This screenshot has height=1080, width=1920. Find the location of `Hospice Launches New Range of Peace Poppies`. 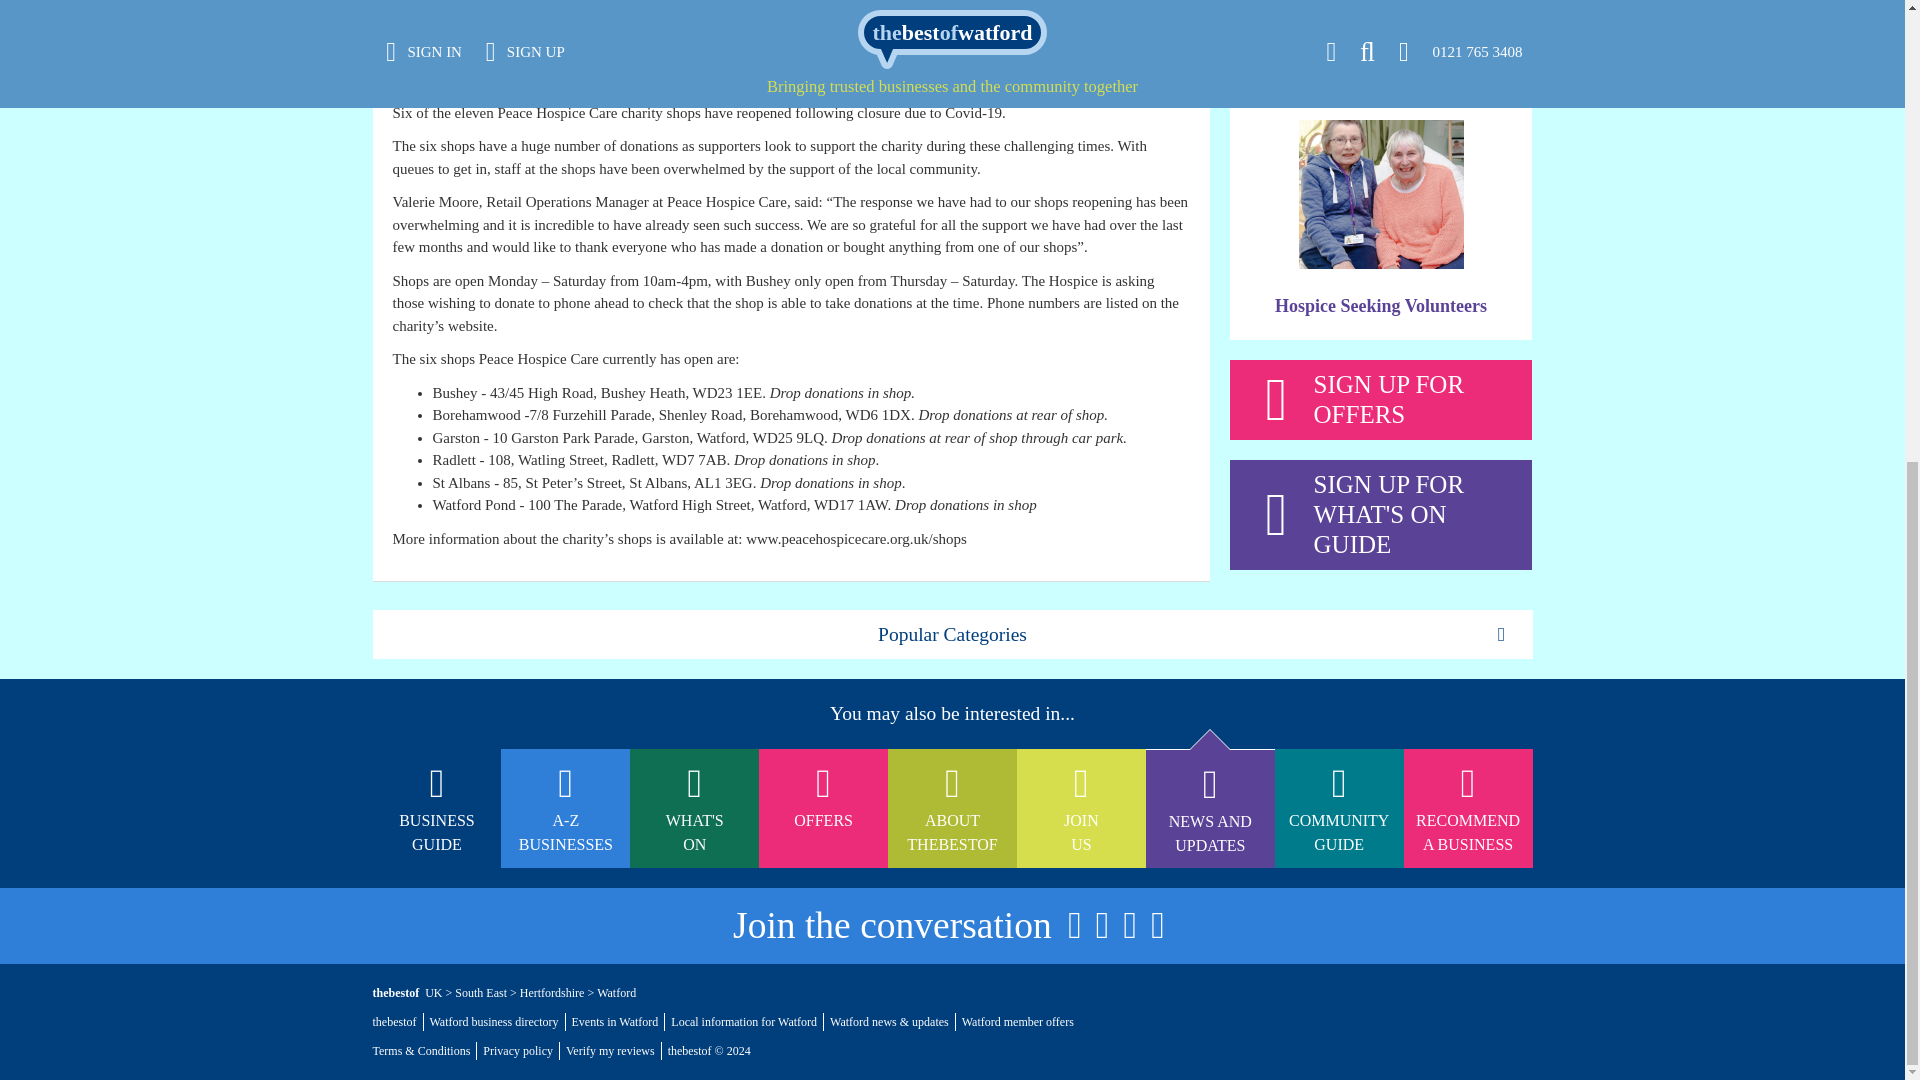

Hospice Launches New Range of Peace Poppies is located at coordinates (1381, 24).